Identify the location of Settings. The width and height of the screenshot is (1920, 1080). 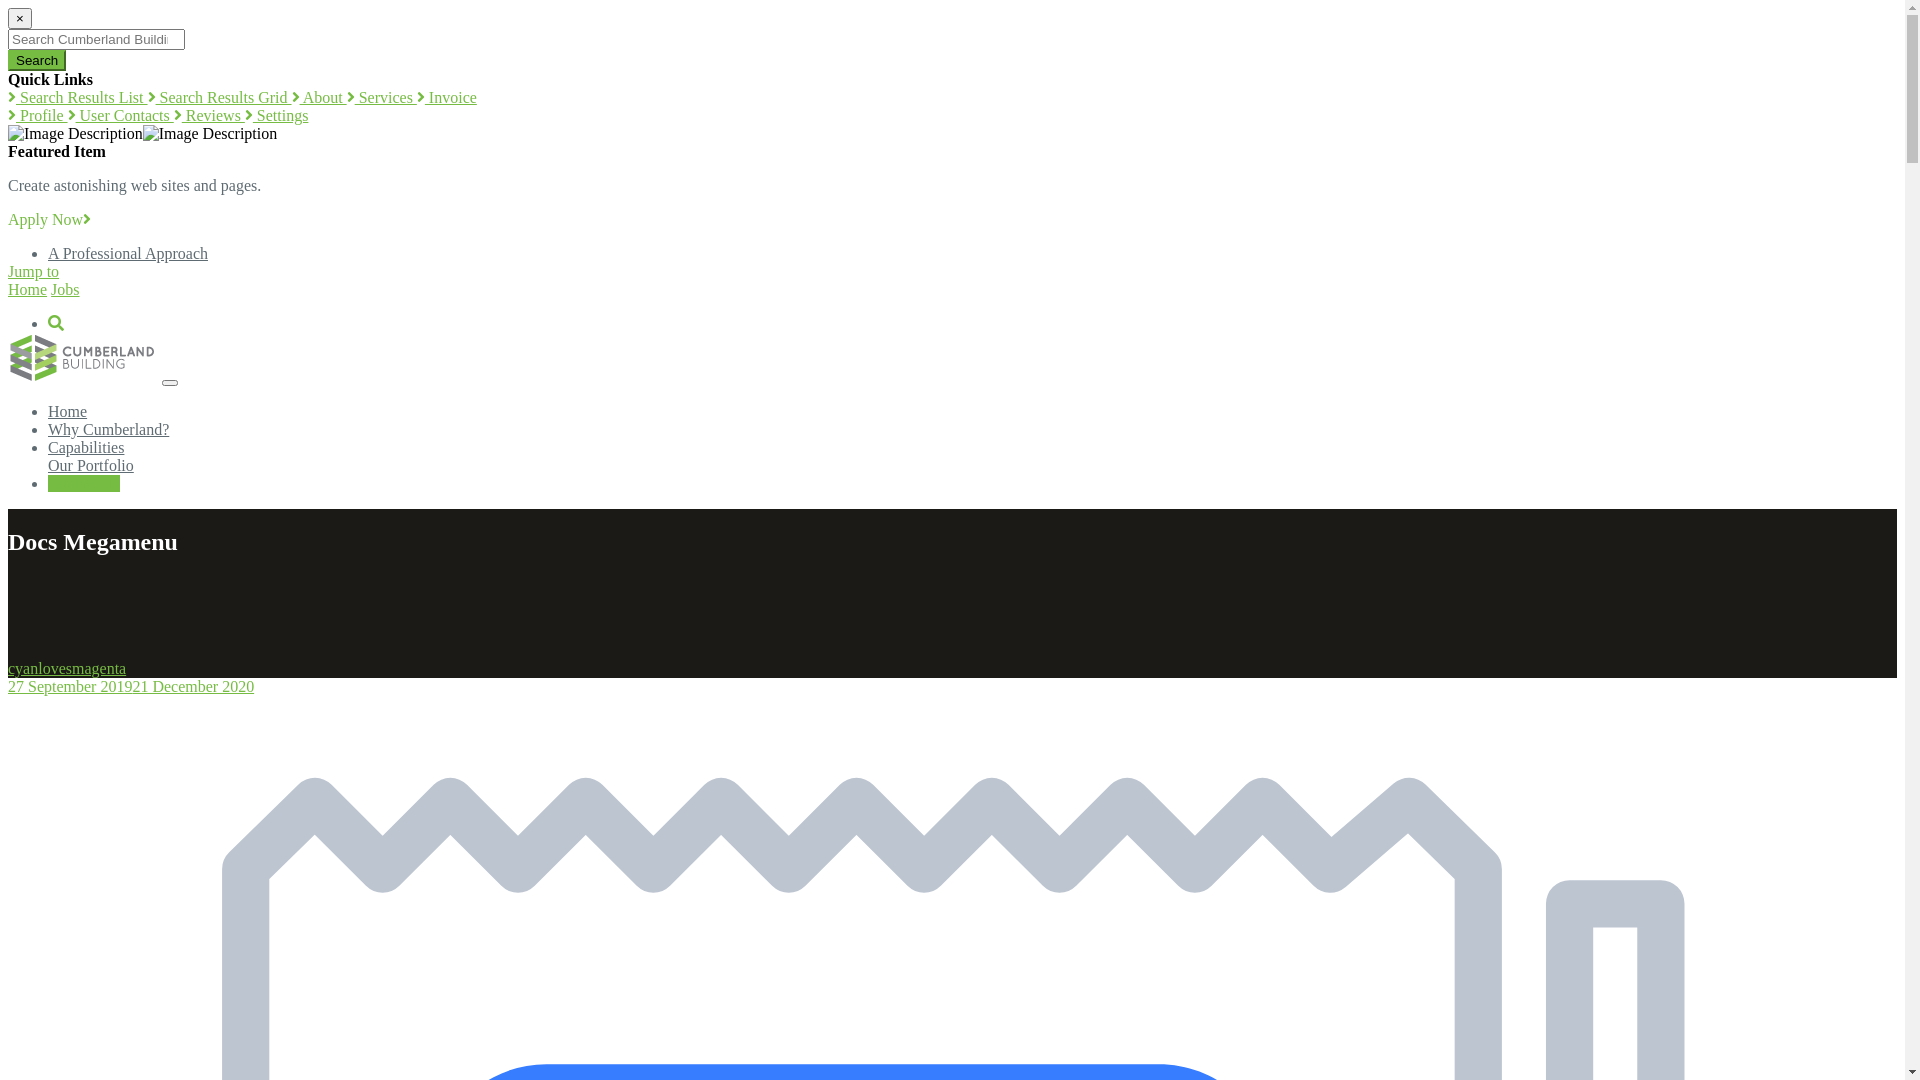
(276, 116).